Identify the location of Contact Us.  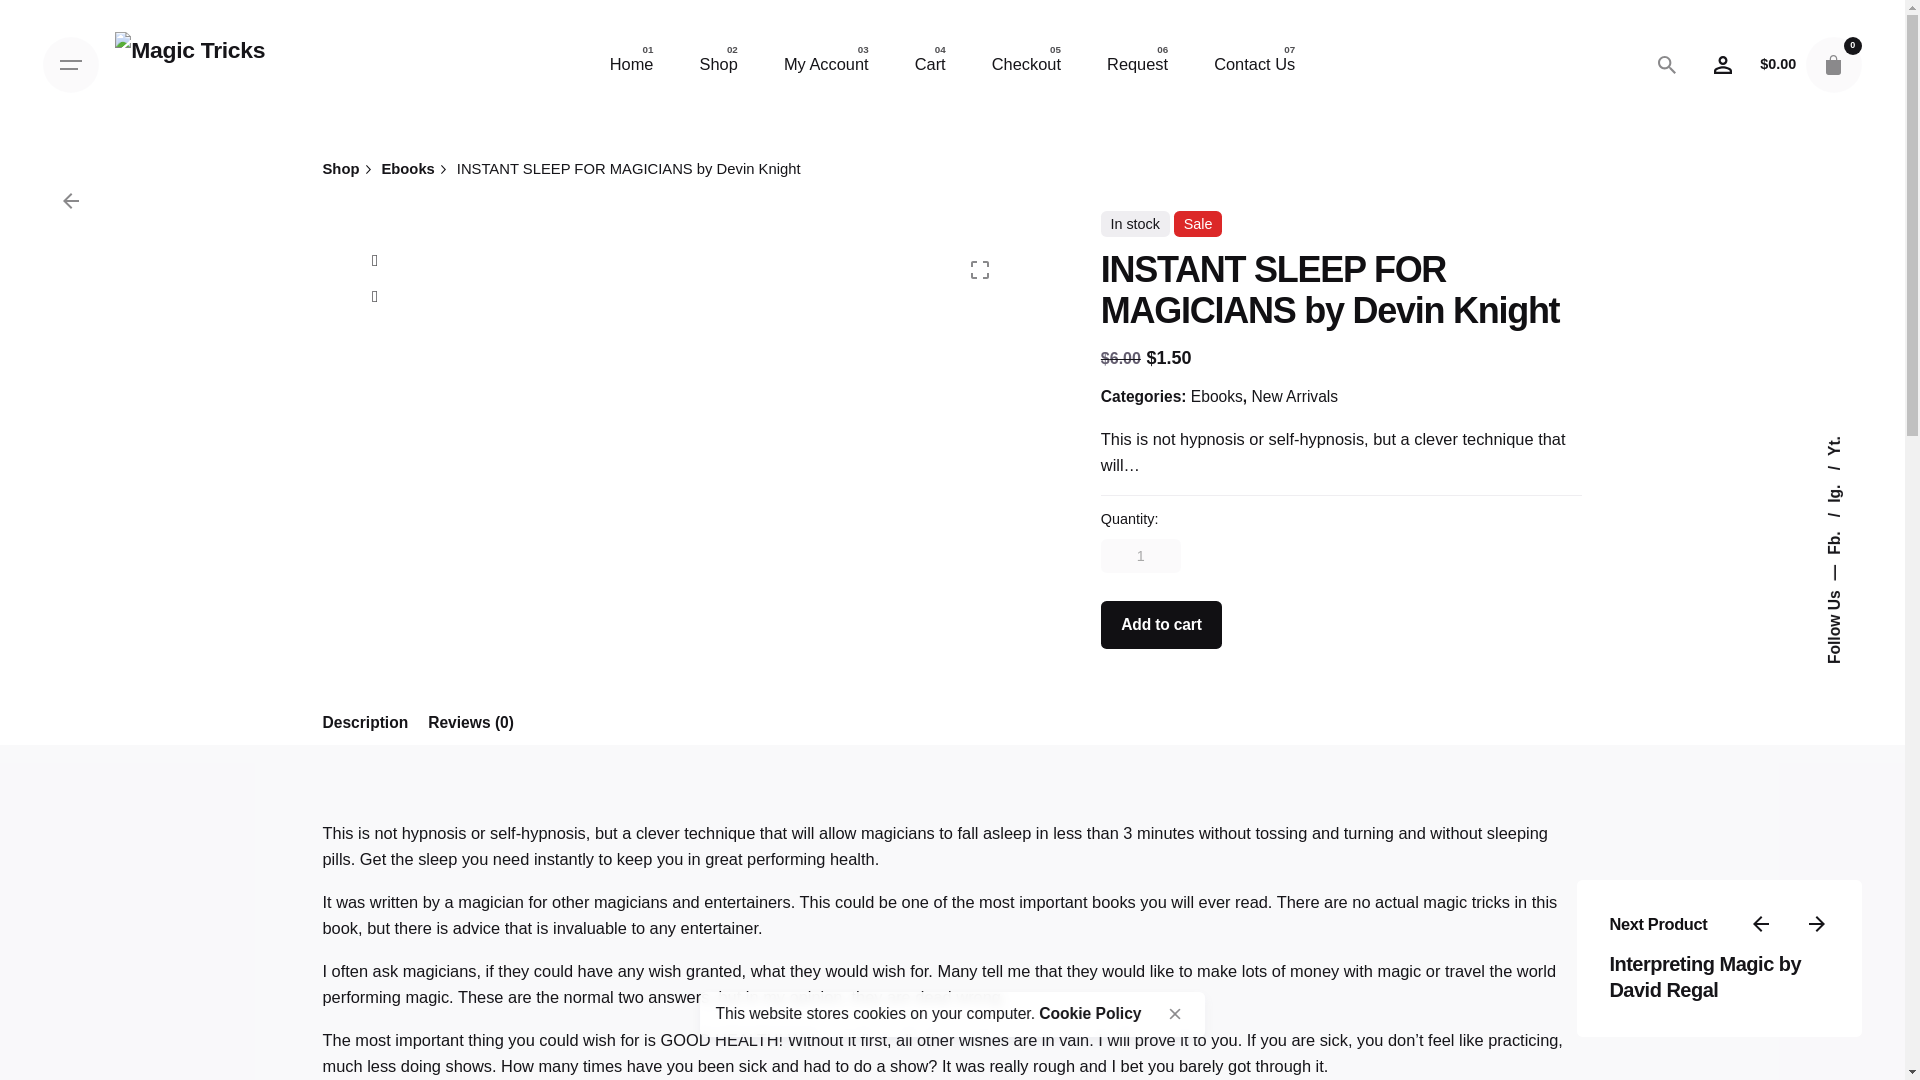
(1254, 65).